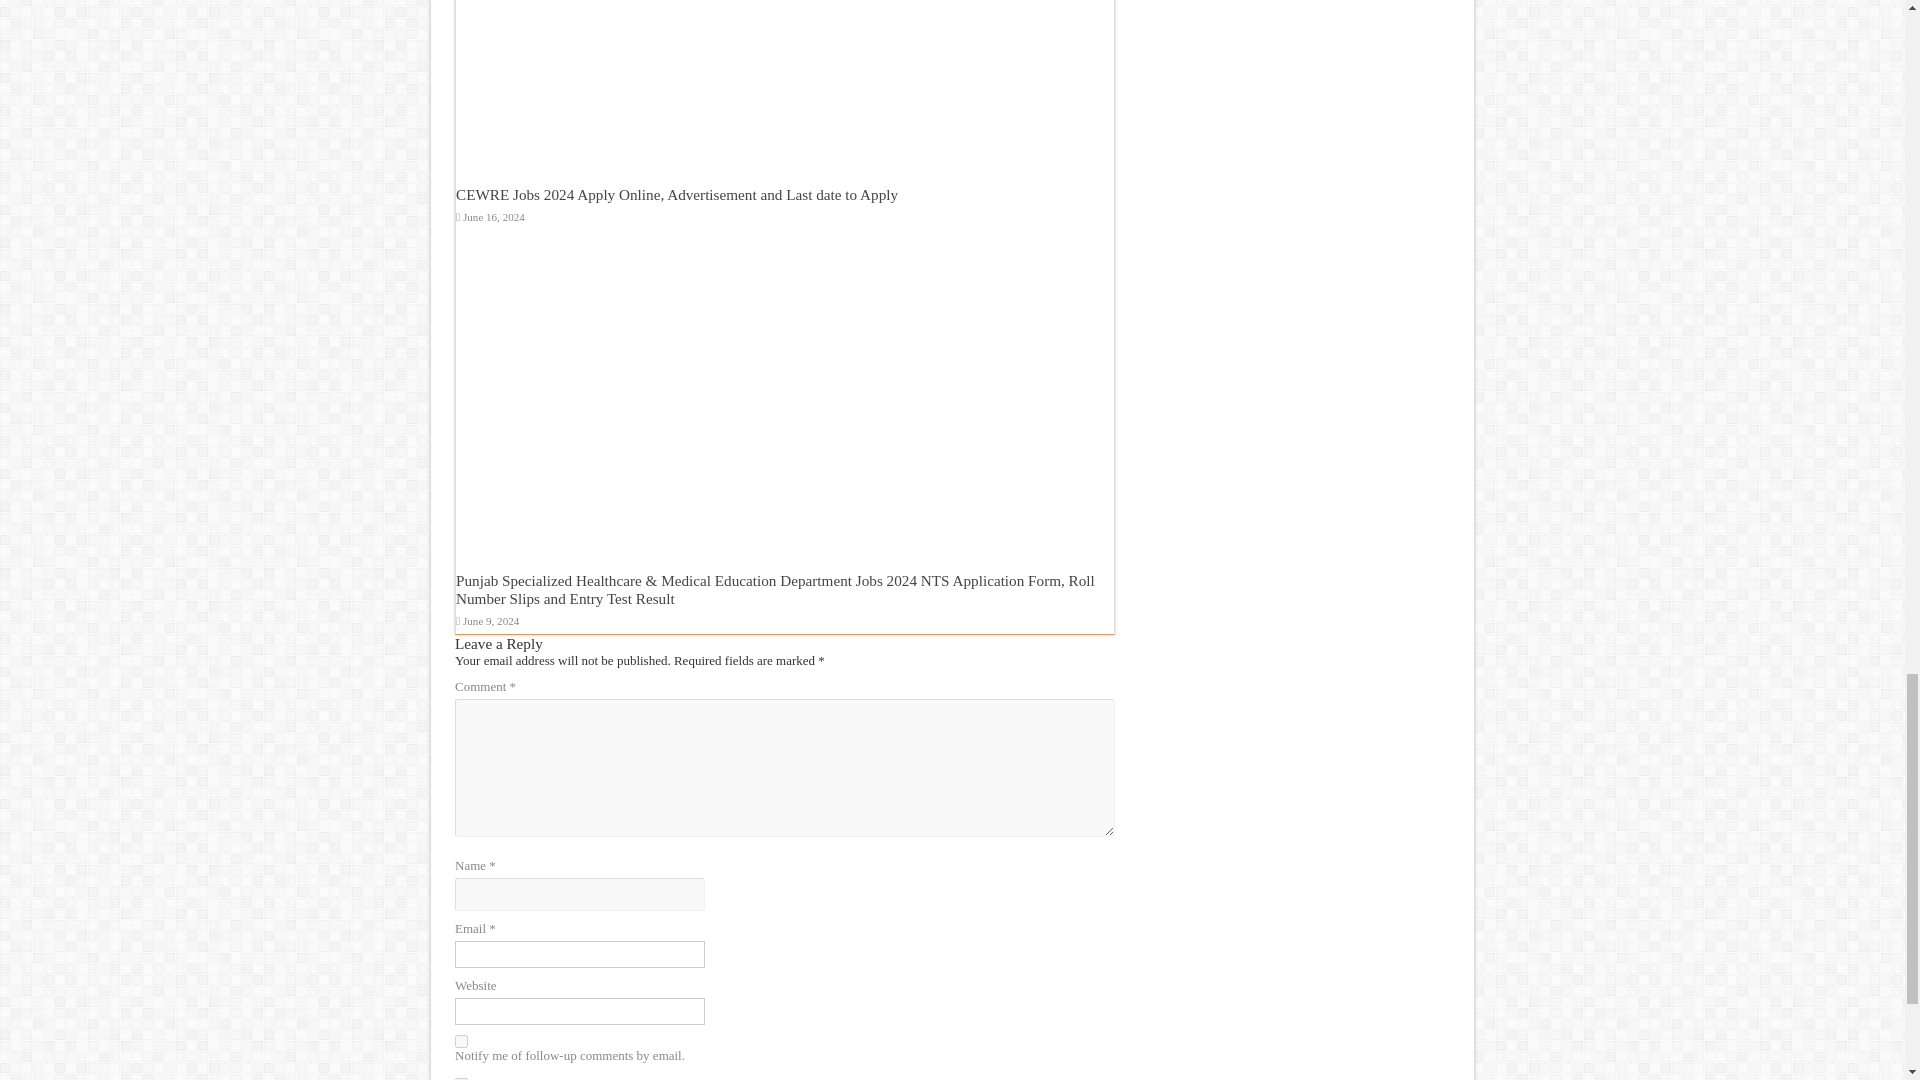 Image resolution: width=1920 pixels, height=1080 pixels. What do you see at coordinates (462, 1040) in the screenshot?
I see `subscribe` at bounding box center [462, 1040].